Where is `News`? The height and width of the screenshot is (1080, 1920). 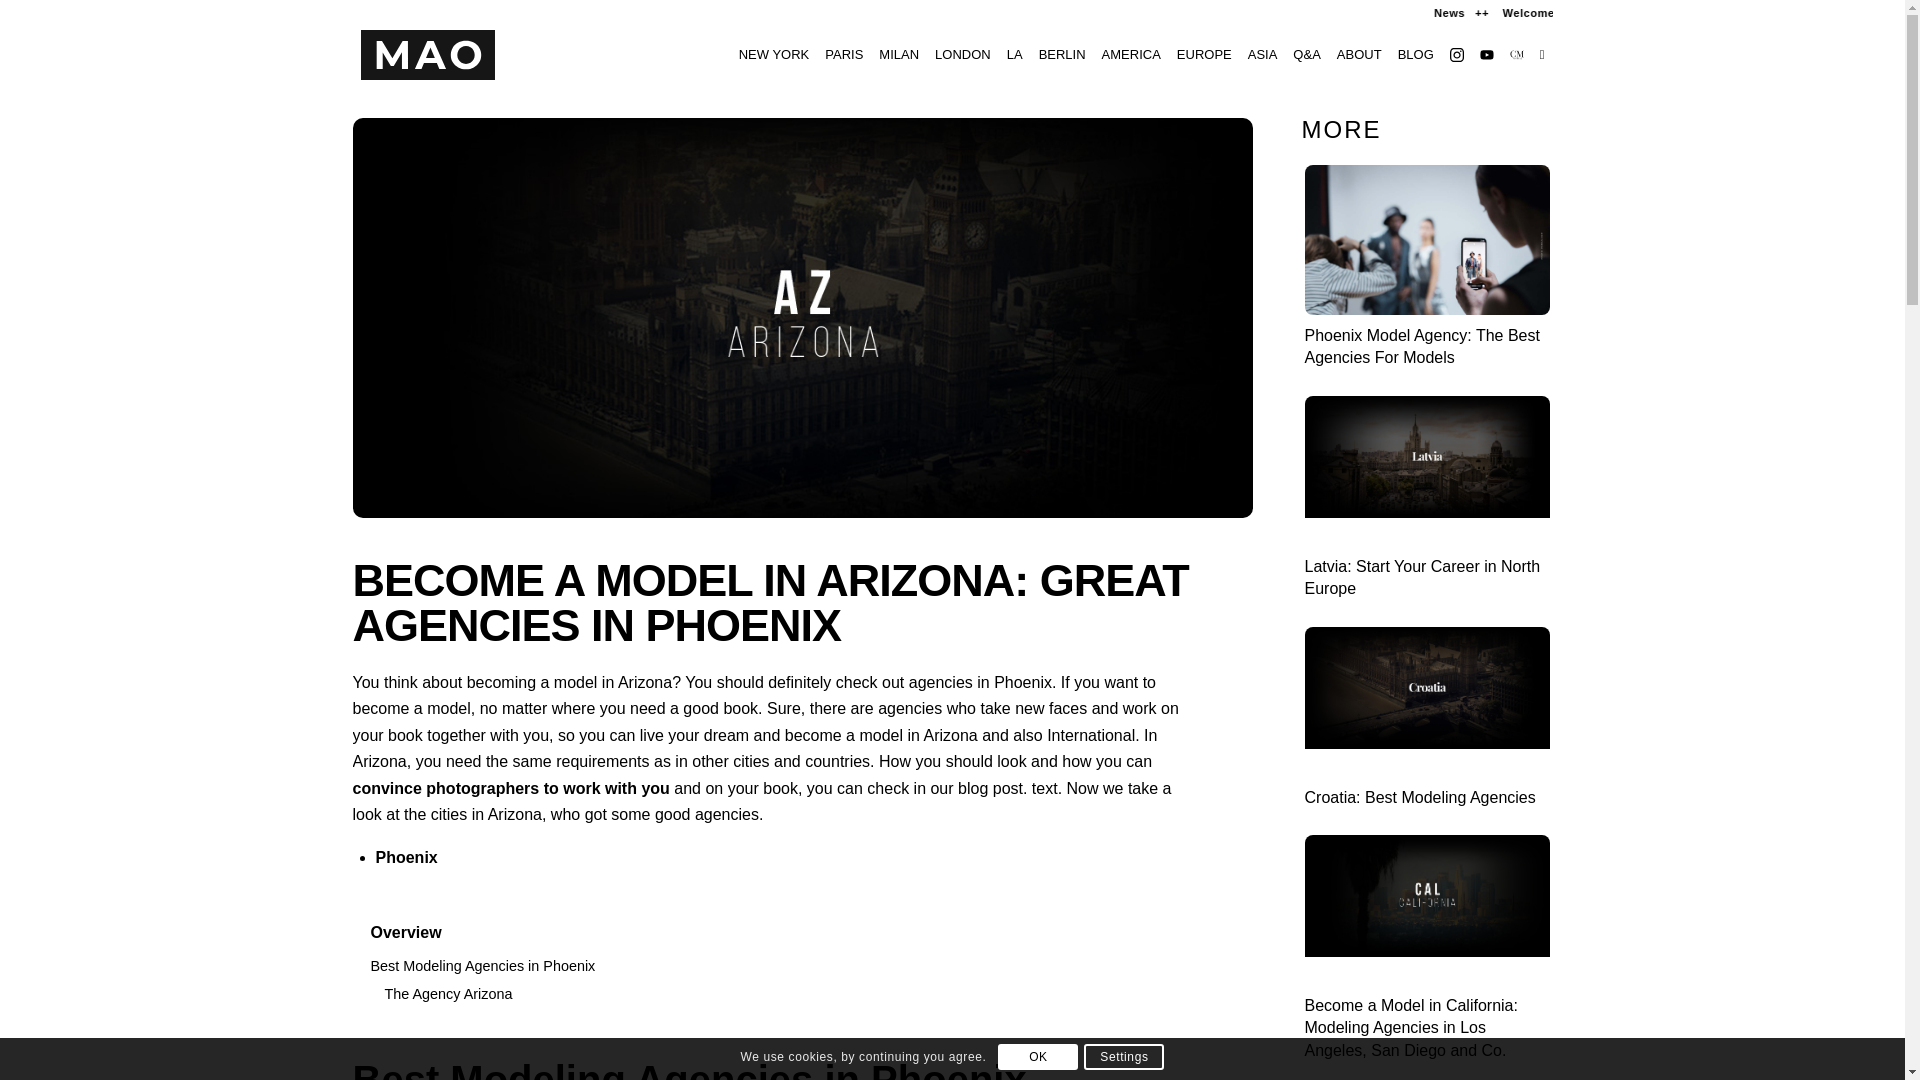 News is located at coordinates (1584, 12).